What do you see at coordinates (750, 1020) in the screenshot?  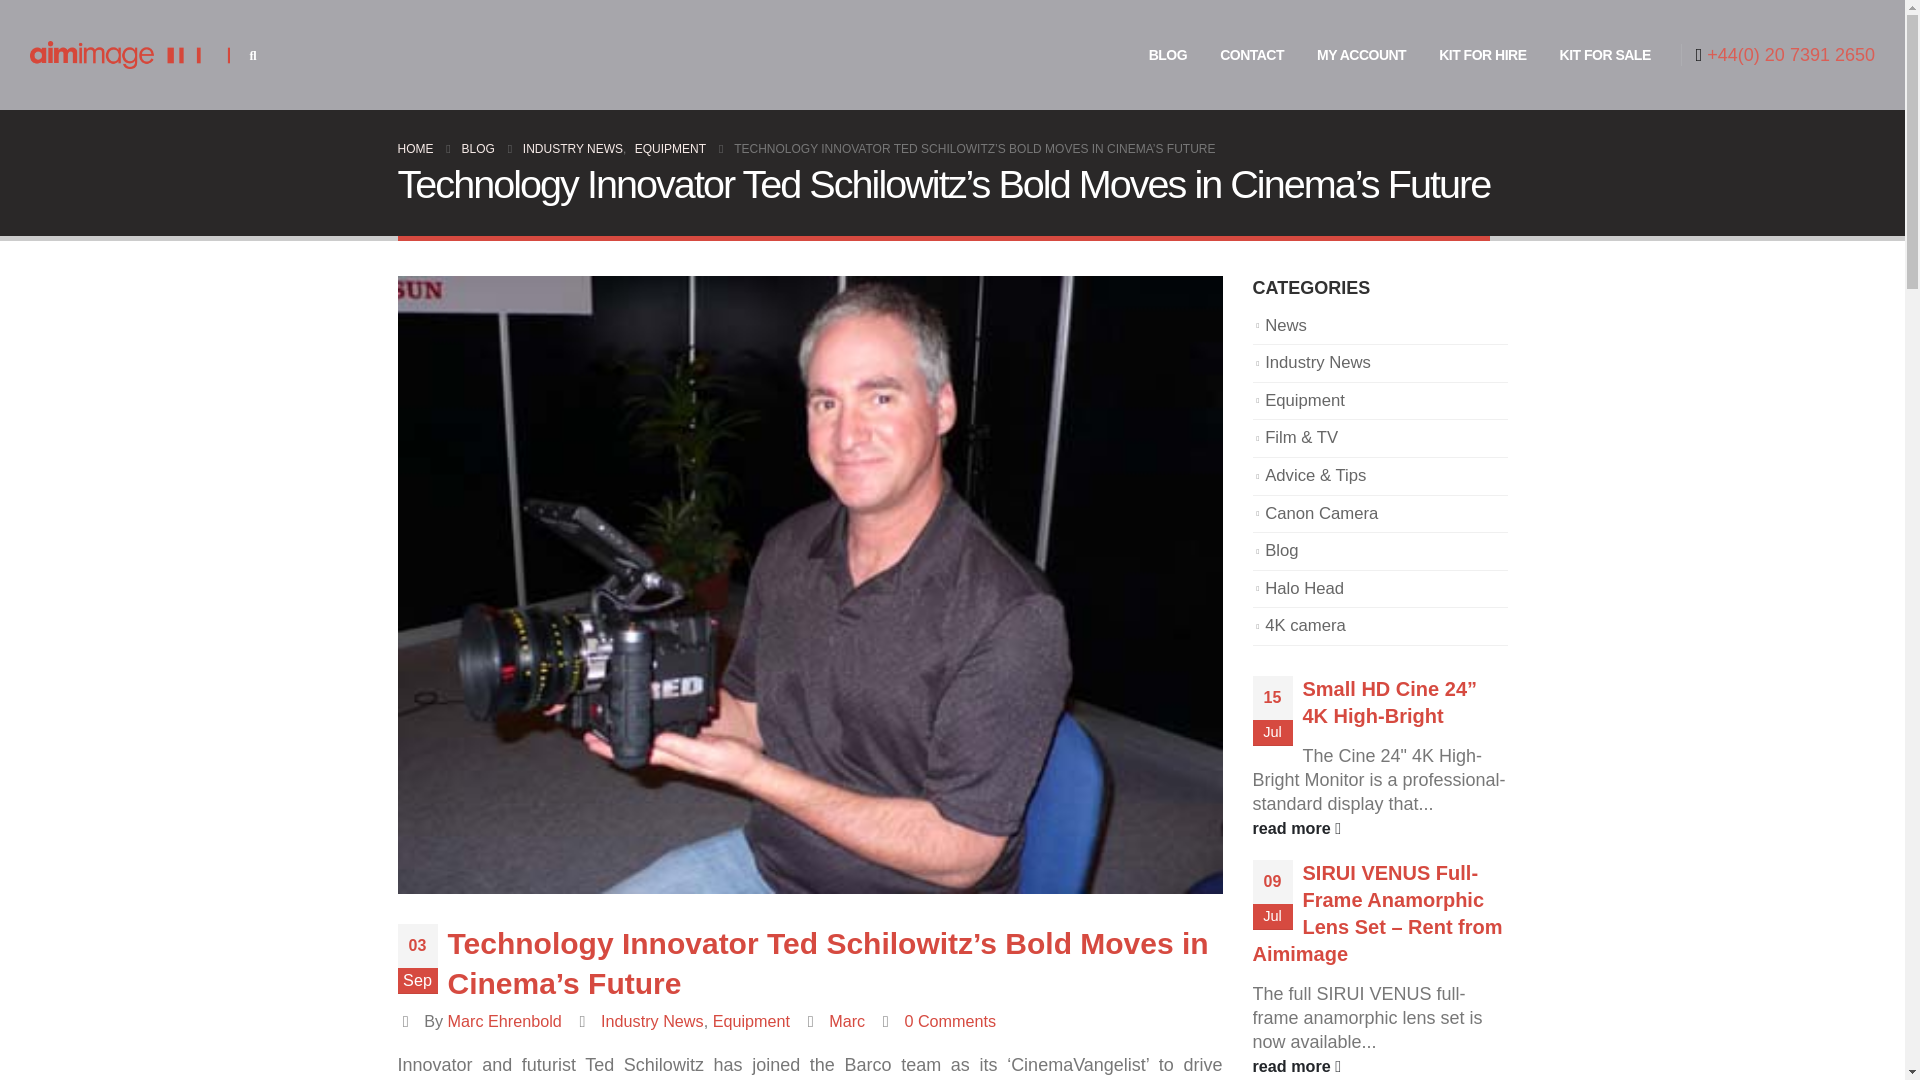 I see `Equipment` at bounding box center [750, 1020].